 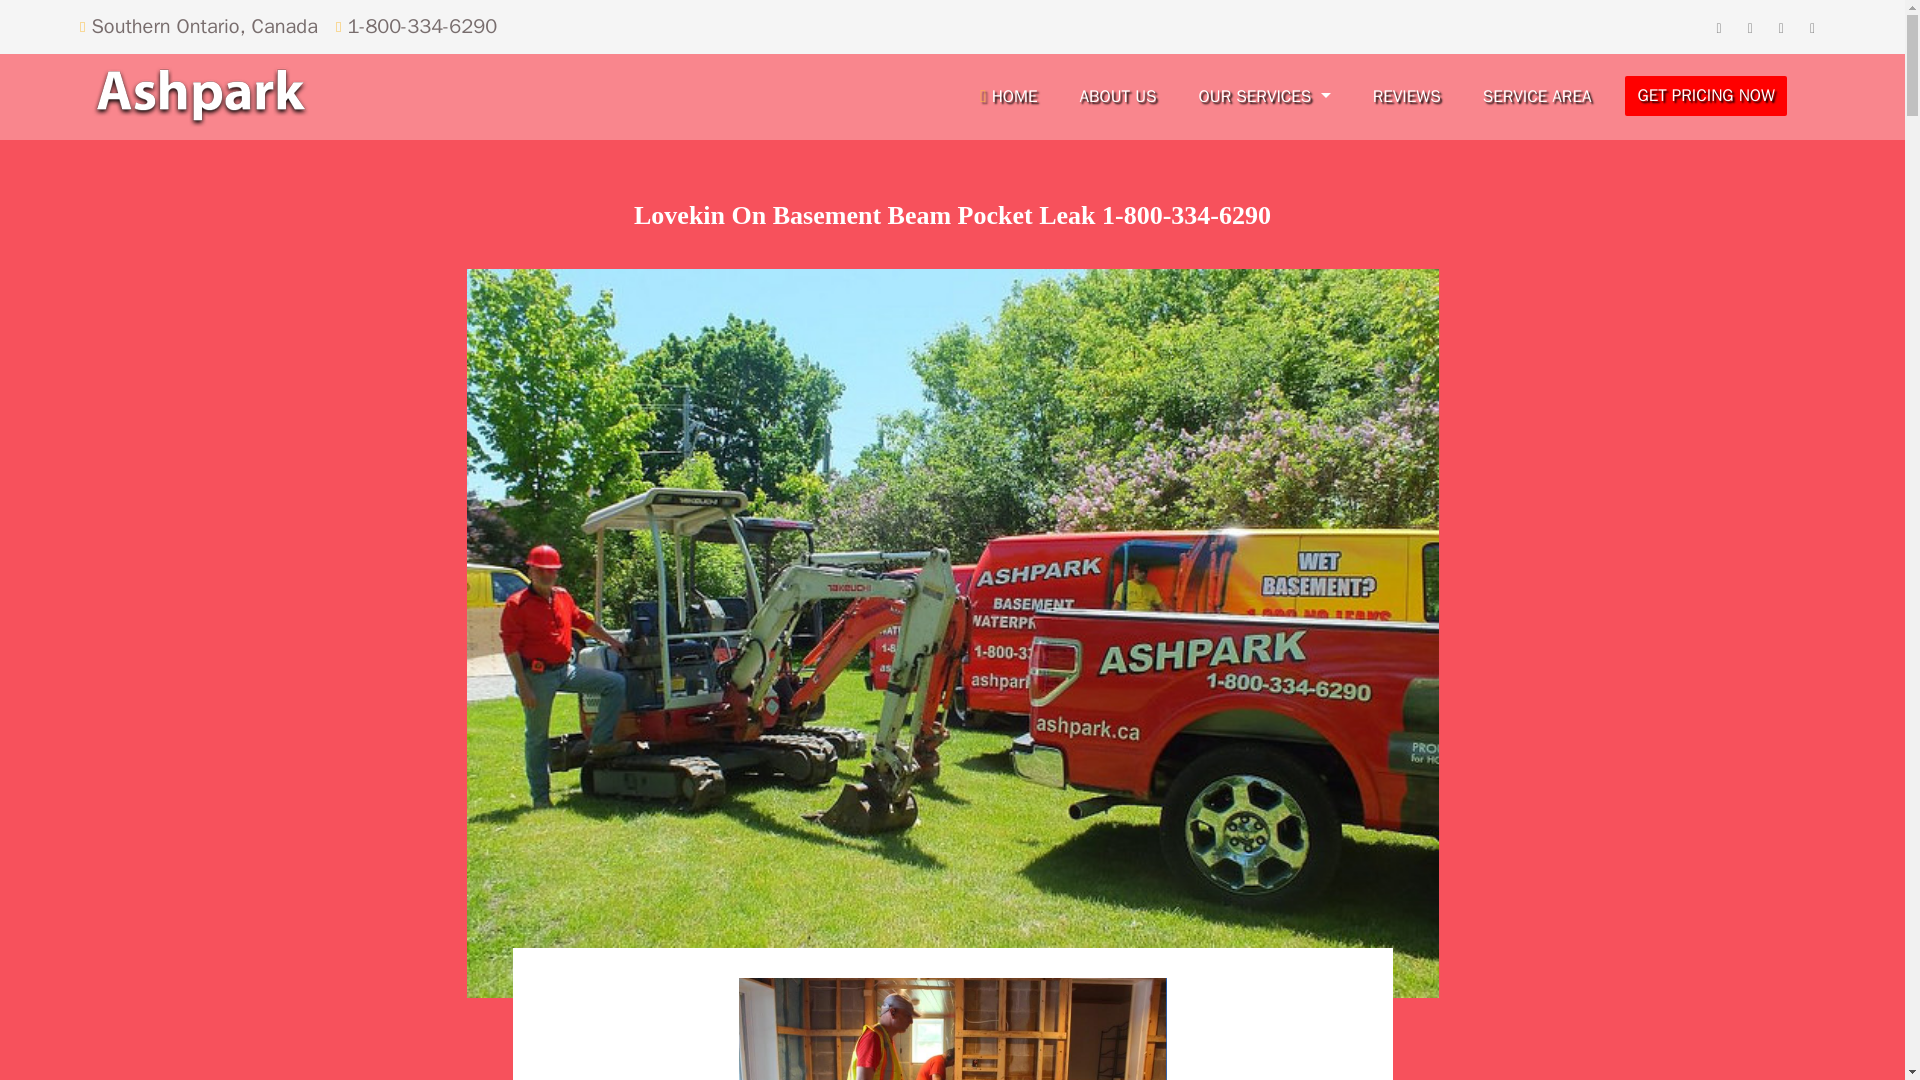 What do you see at coordinates (1008, 97) in the screenshot?
I see `HOME` at bounding box center [1008, 97].